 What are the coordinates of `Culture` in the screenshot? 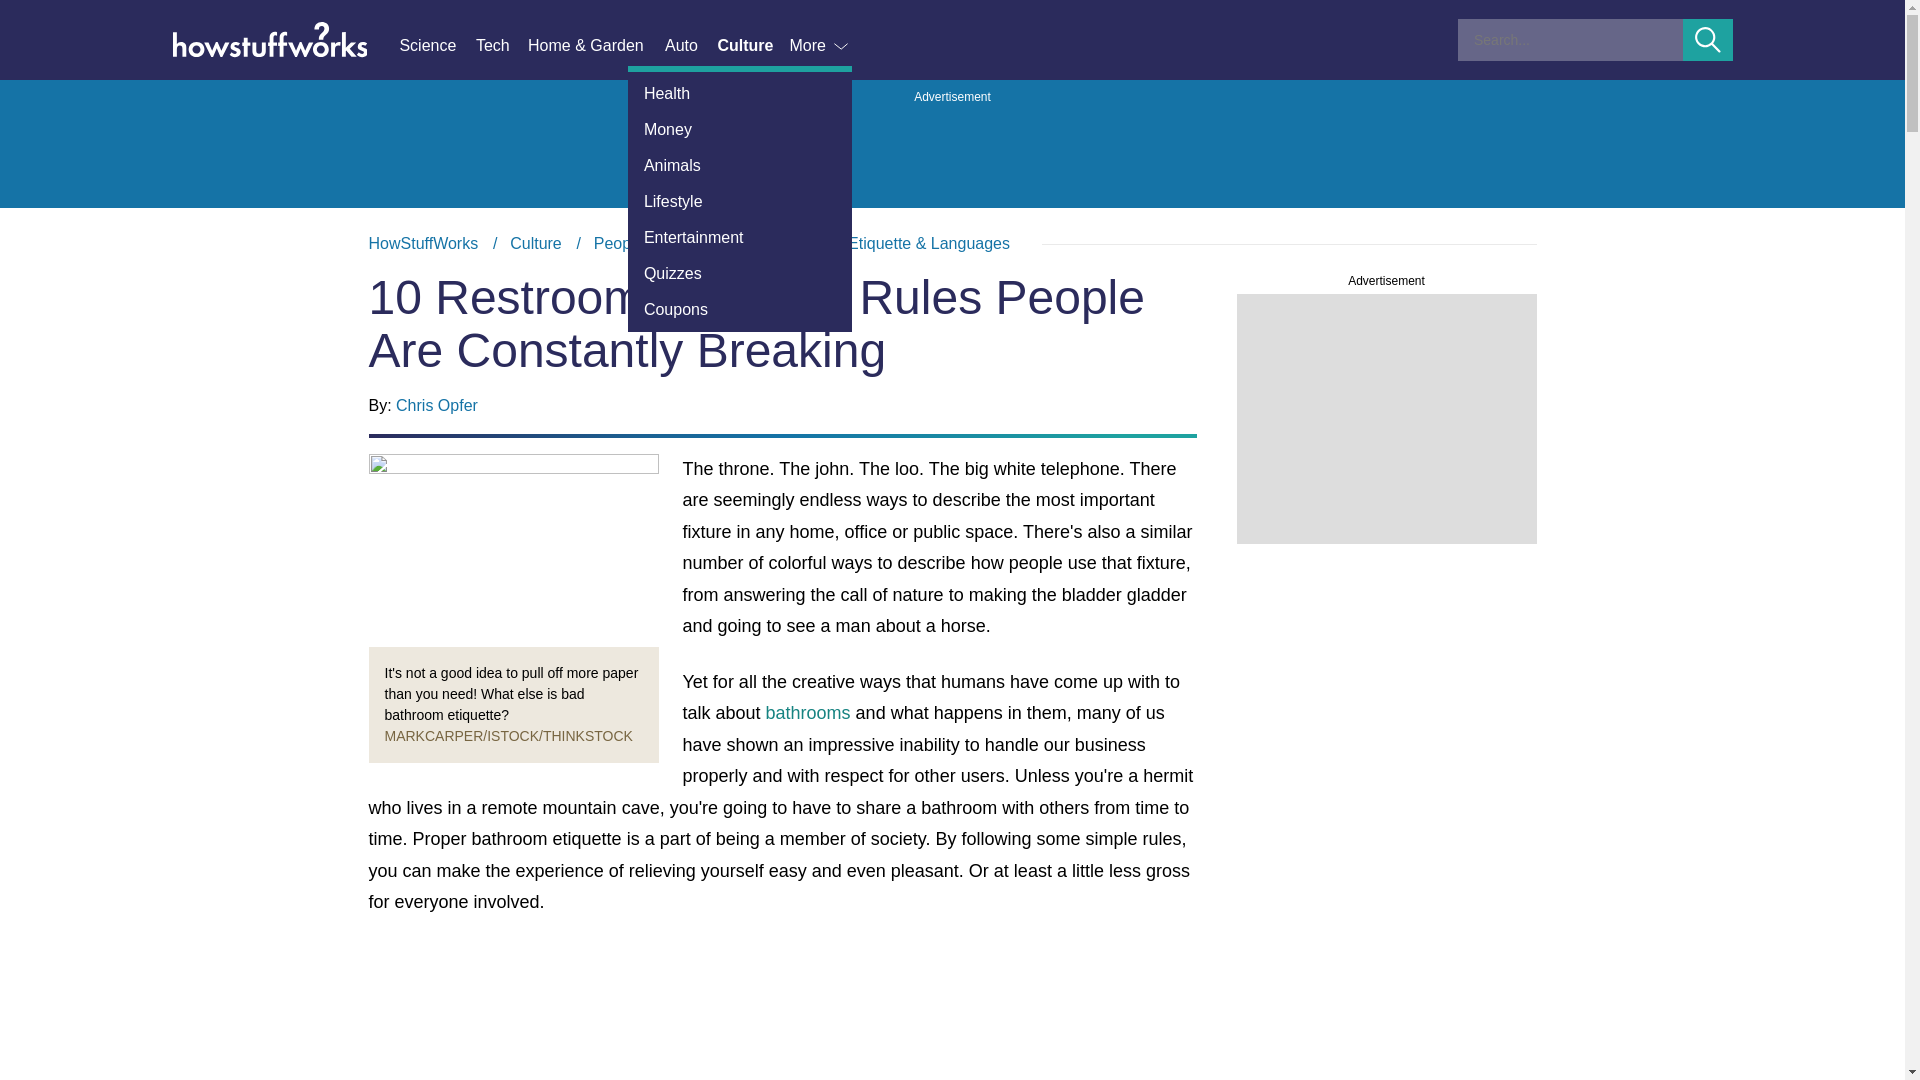 It's located at (536, 243).